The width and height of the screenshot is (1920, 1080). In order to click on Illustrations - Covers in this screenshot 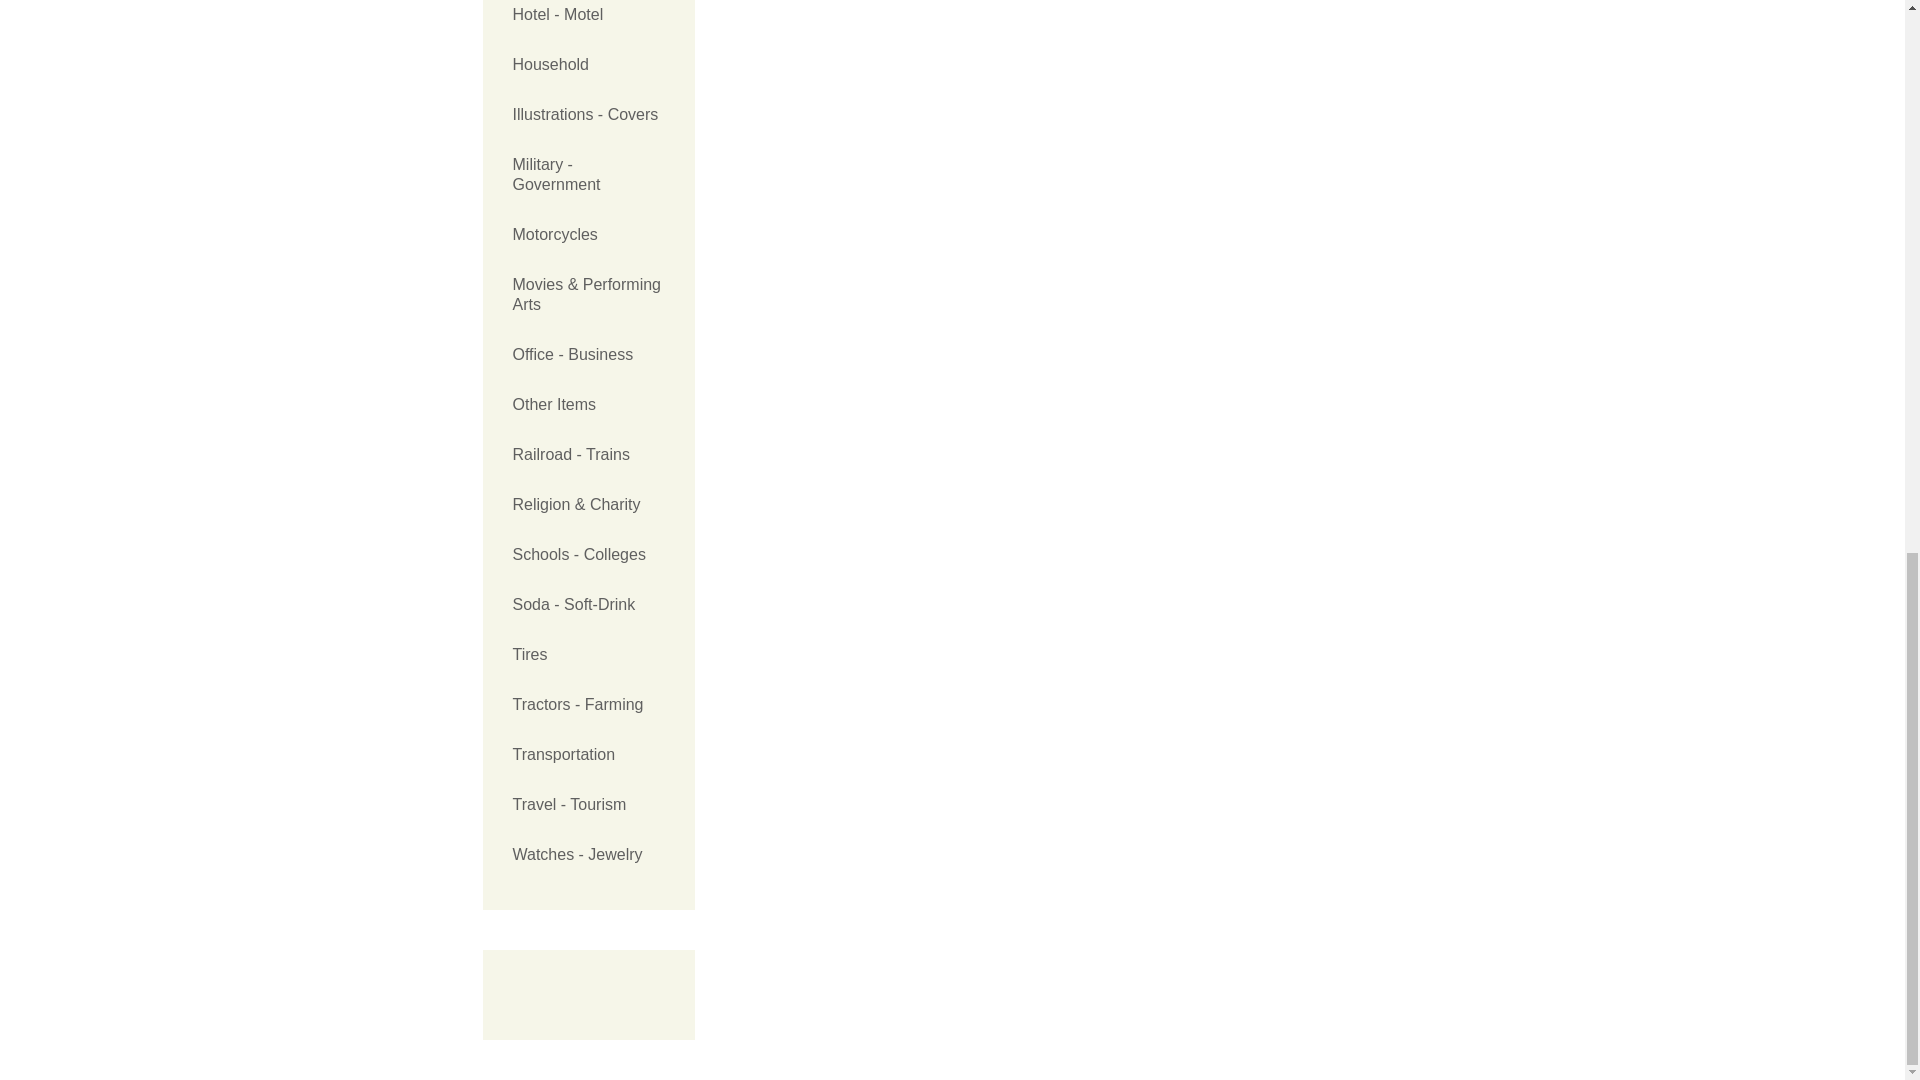, I will do `click(588, 114)`.